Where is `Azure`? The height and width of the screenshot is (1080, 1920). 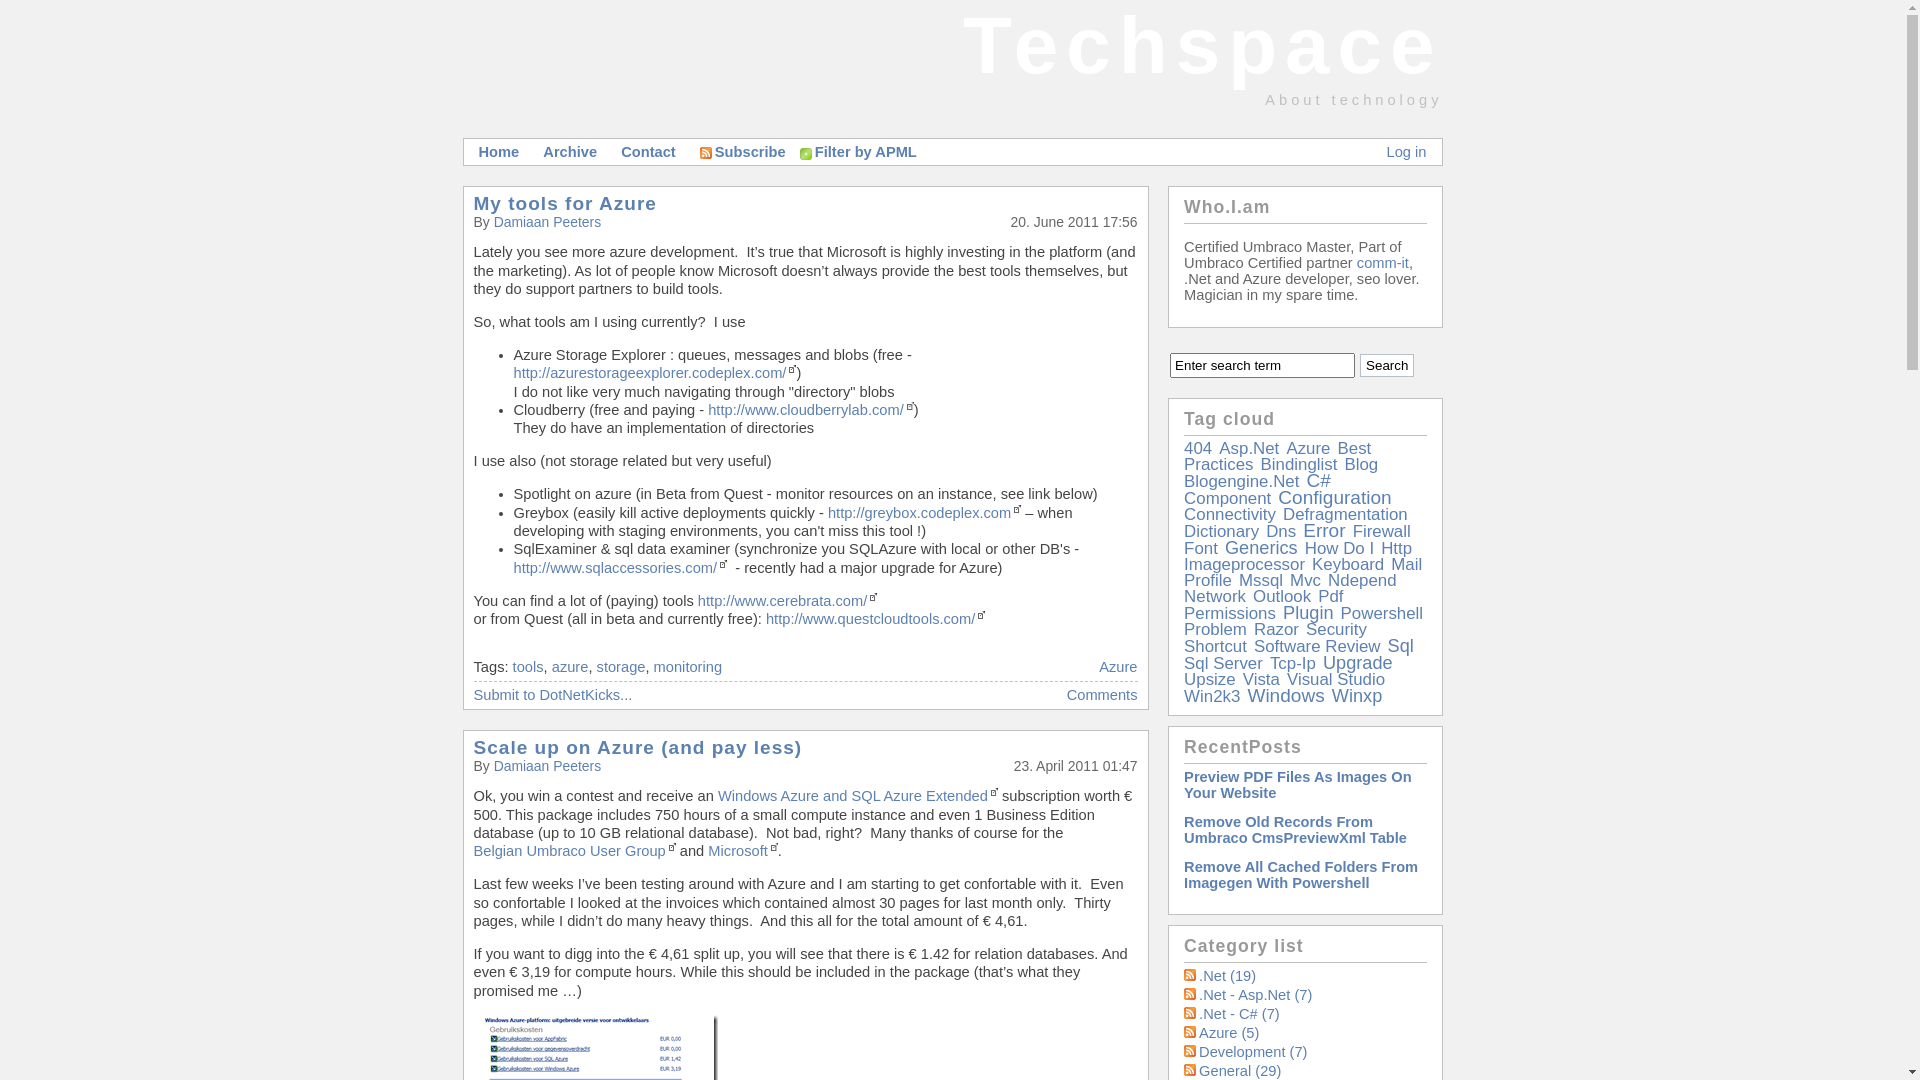 Azure is located at coordinates (1308, 448).